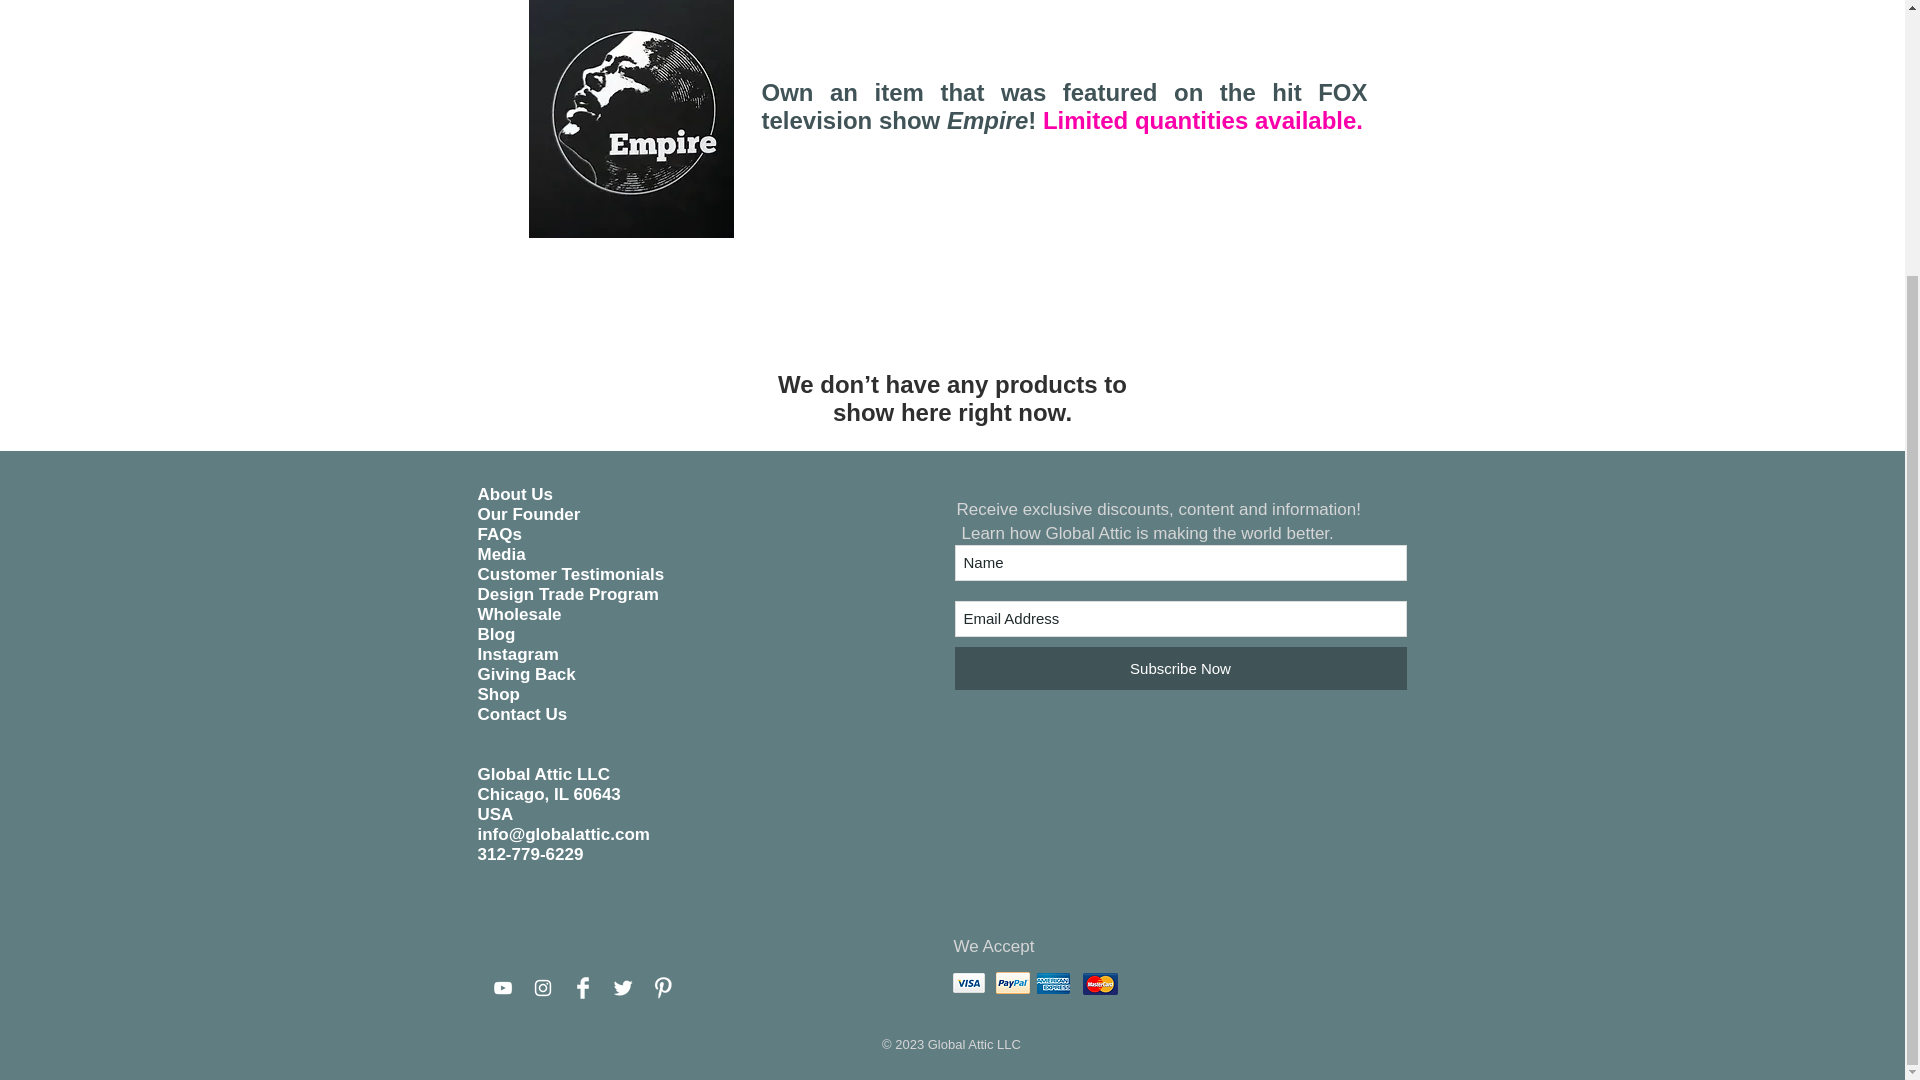 The width and height of the screenshot is (1920, 1080). What do you see at coordinates (502, 554) in the screenshot?
I see `Media` at bounding box center [502, 554].